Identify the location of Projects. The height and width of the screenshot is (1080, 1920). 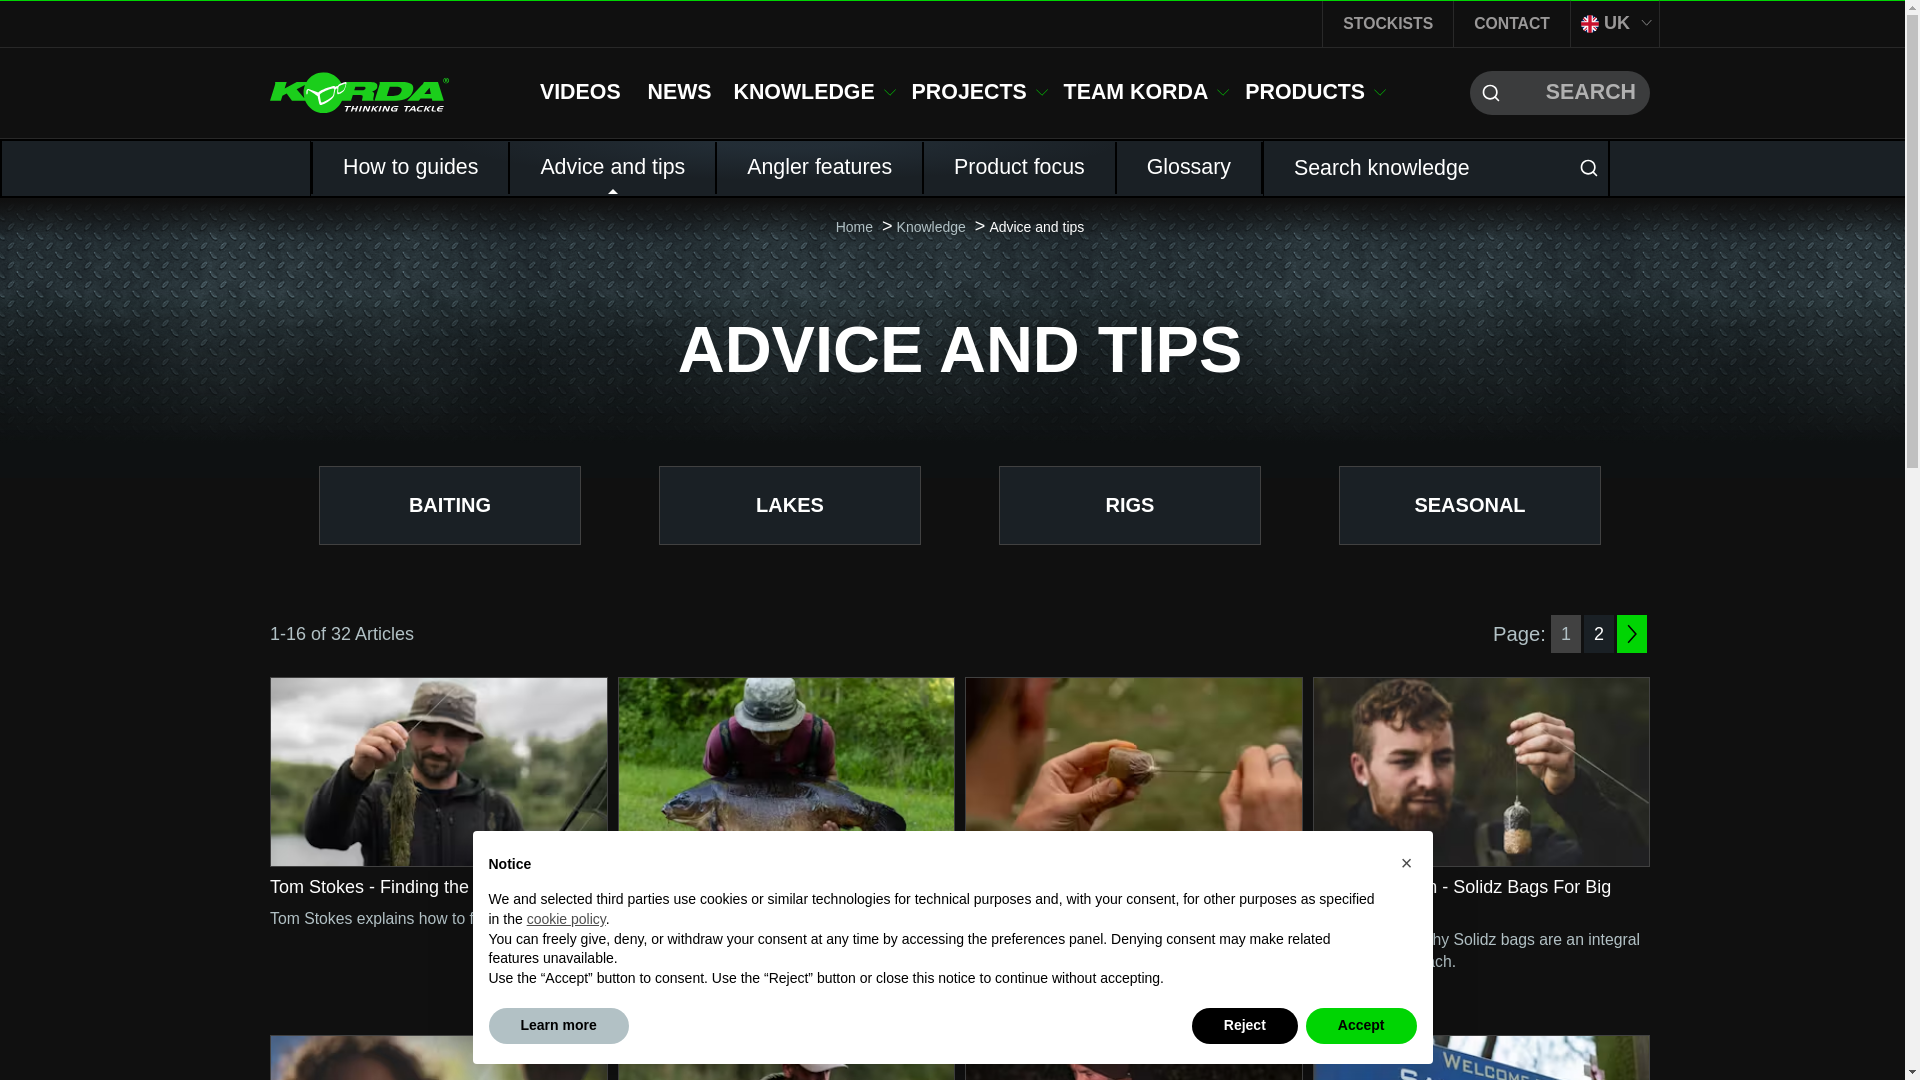
(979, 92).